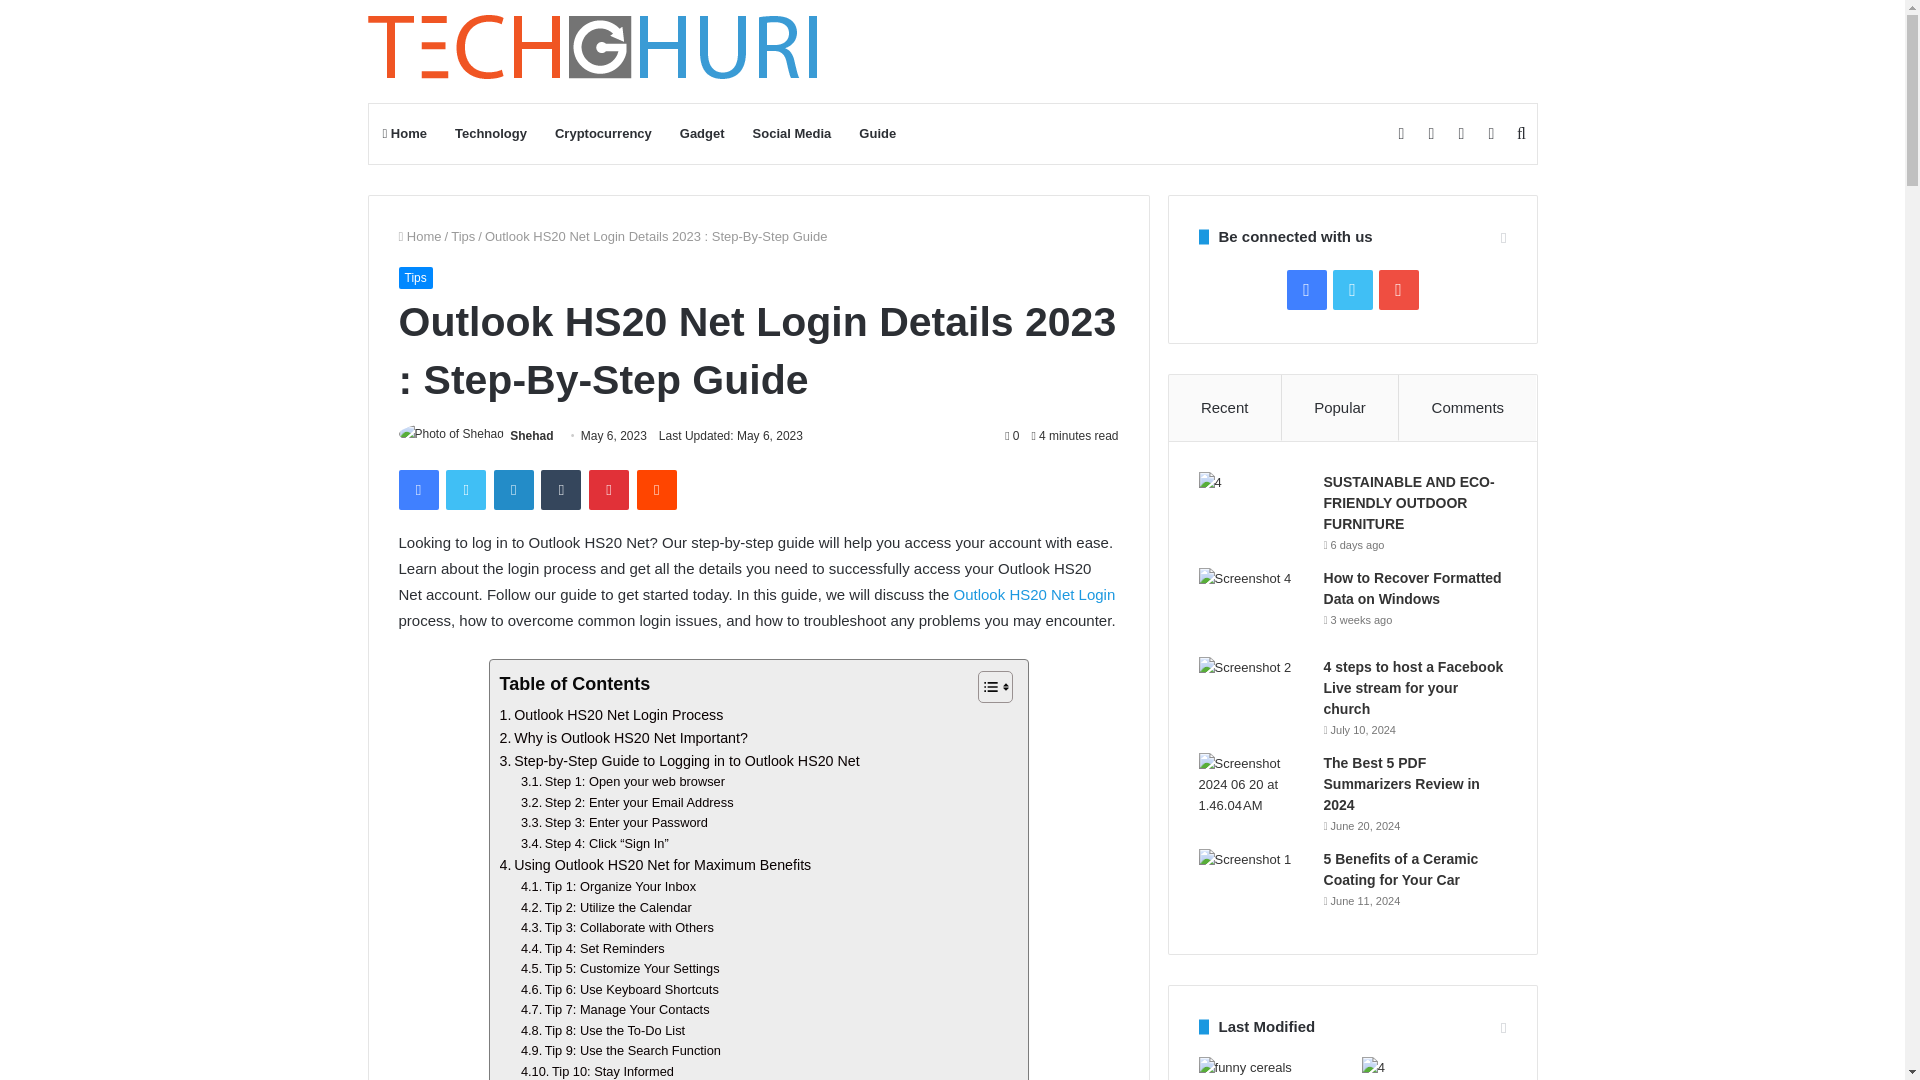  What do you see at coordinates (531, 435) in the screenshot?
I see `Shehad` at bounding box center [531, 435].